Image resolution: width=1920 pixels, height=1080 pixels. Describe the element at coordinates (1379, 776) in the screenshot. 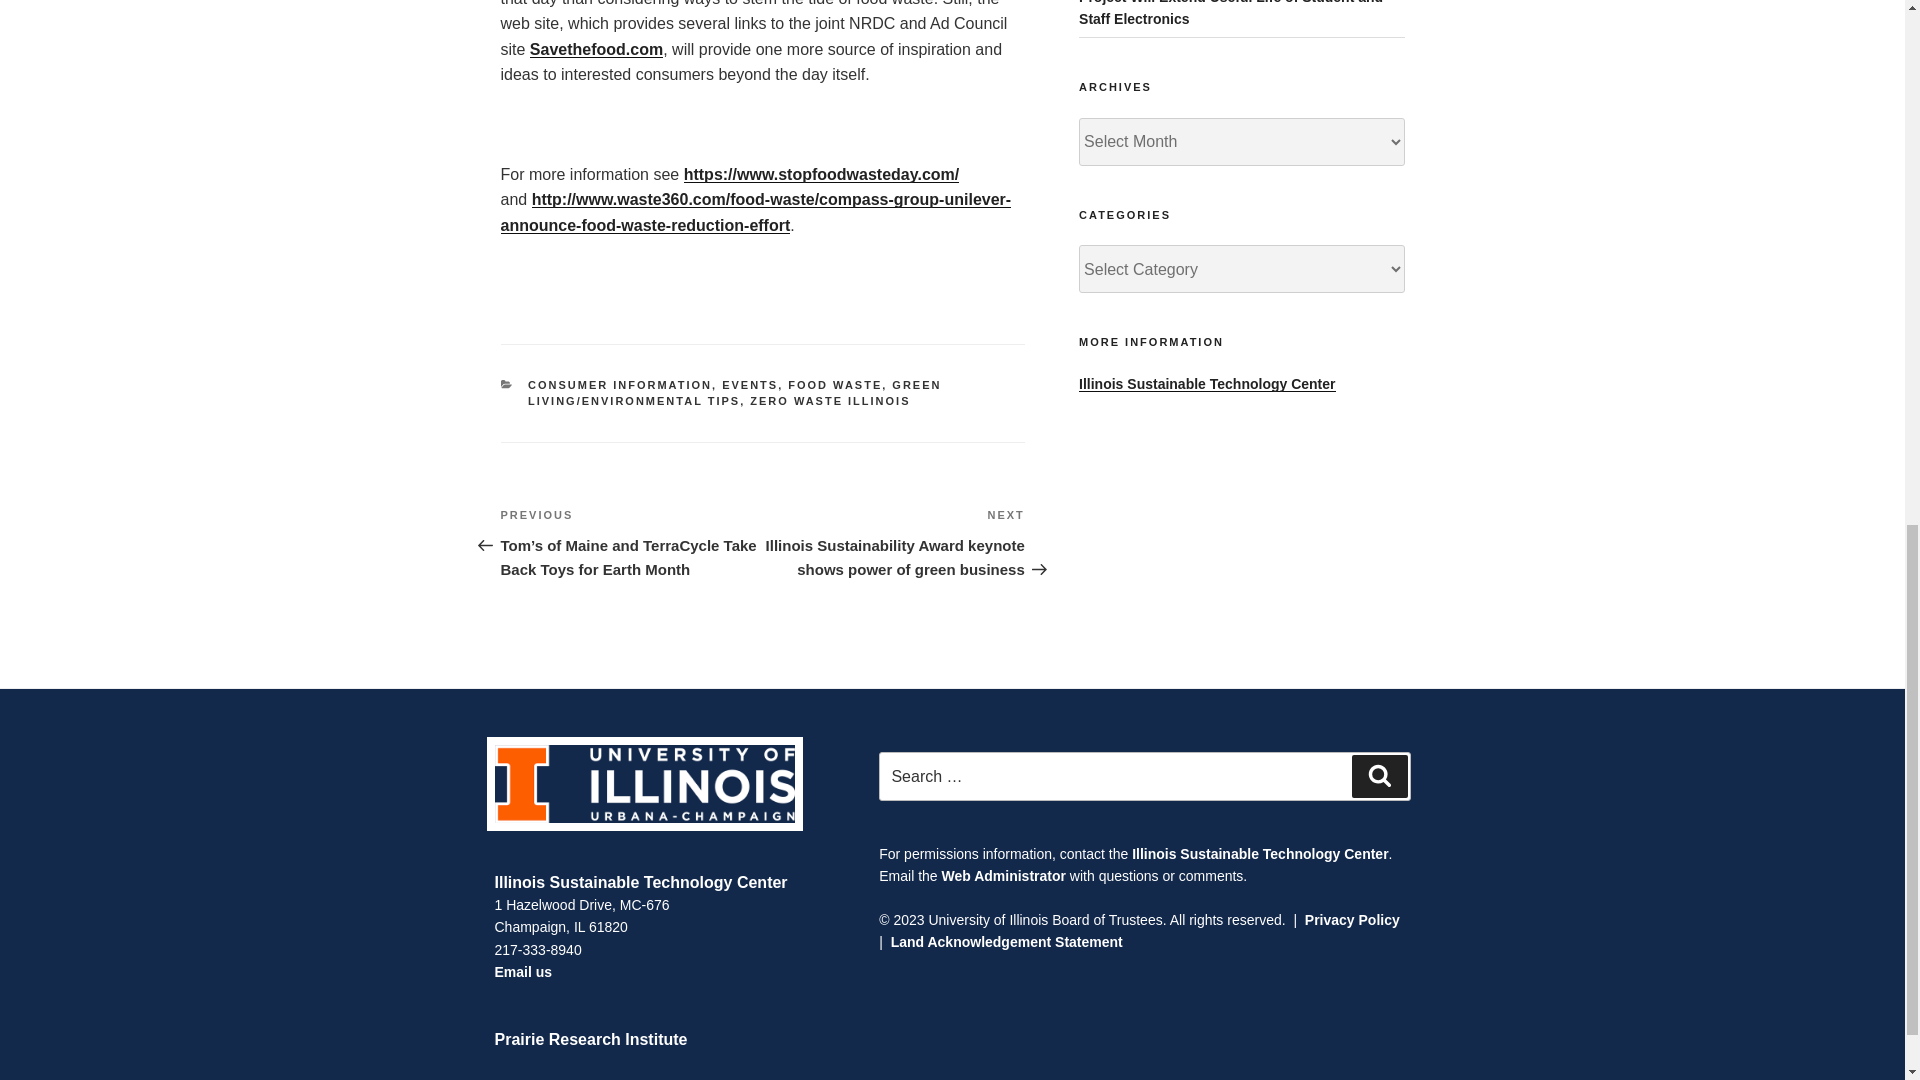

I see `Search` at that location.